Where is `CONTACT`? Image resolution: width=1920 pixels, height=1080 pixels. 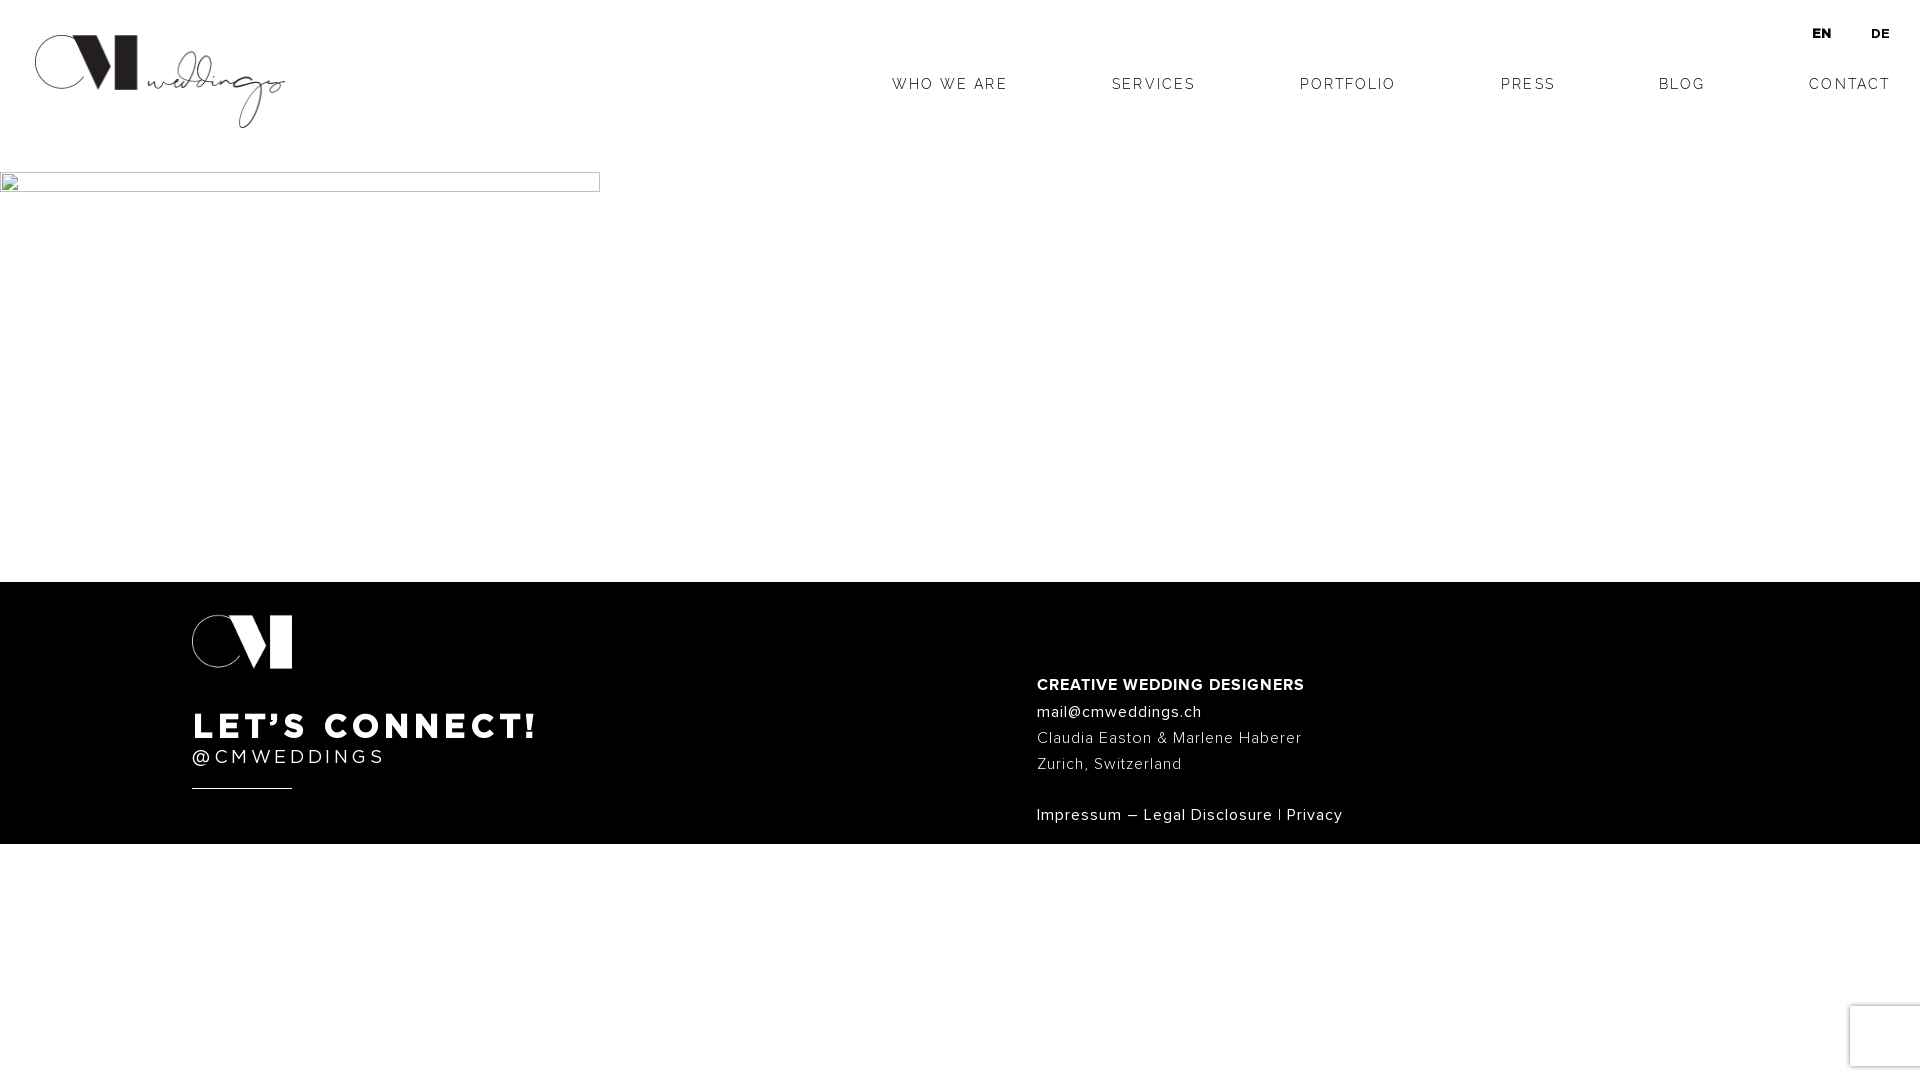
CONTACT is located at coordinates (1850, 84).